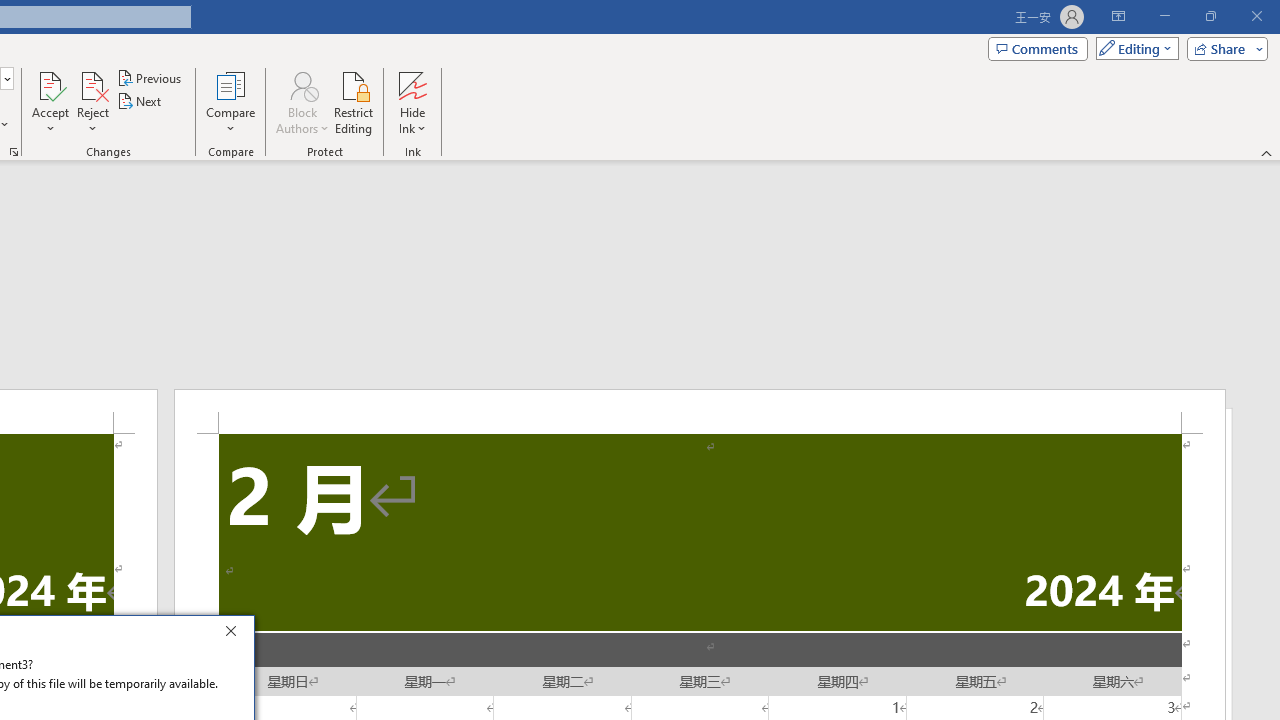 This screenshot has width=1280, height=720. Describe the element at coordinates (354, 102) in the screenshot. I see `Restrict Editing` at that location.